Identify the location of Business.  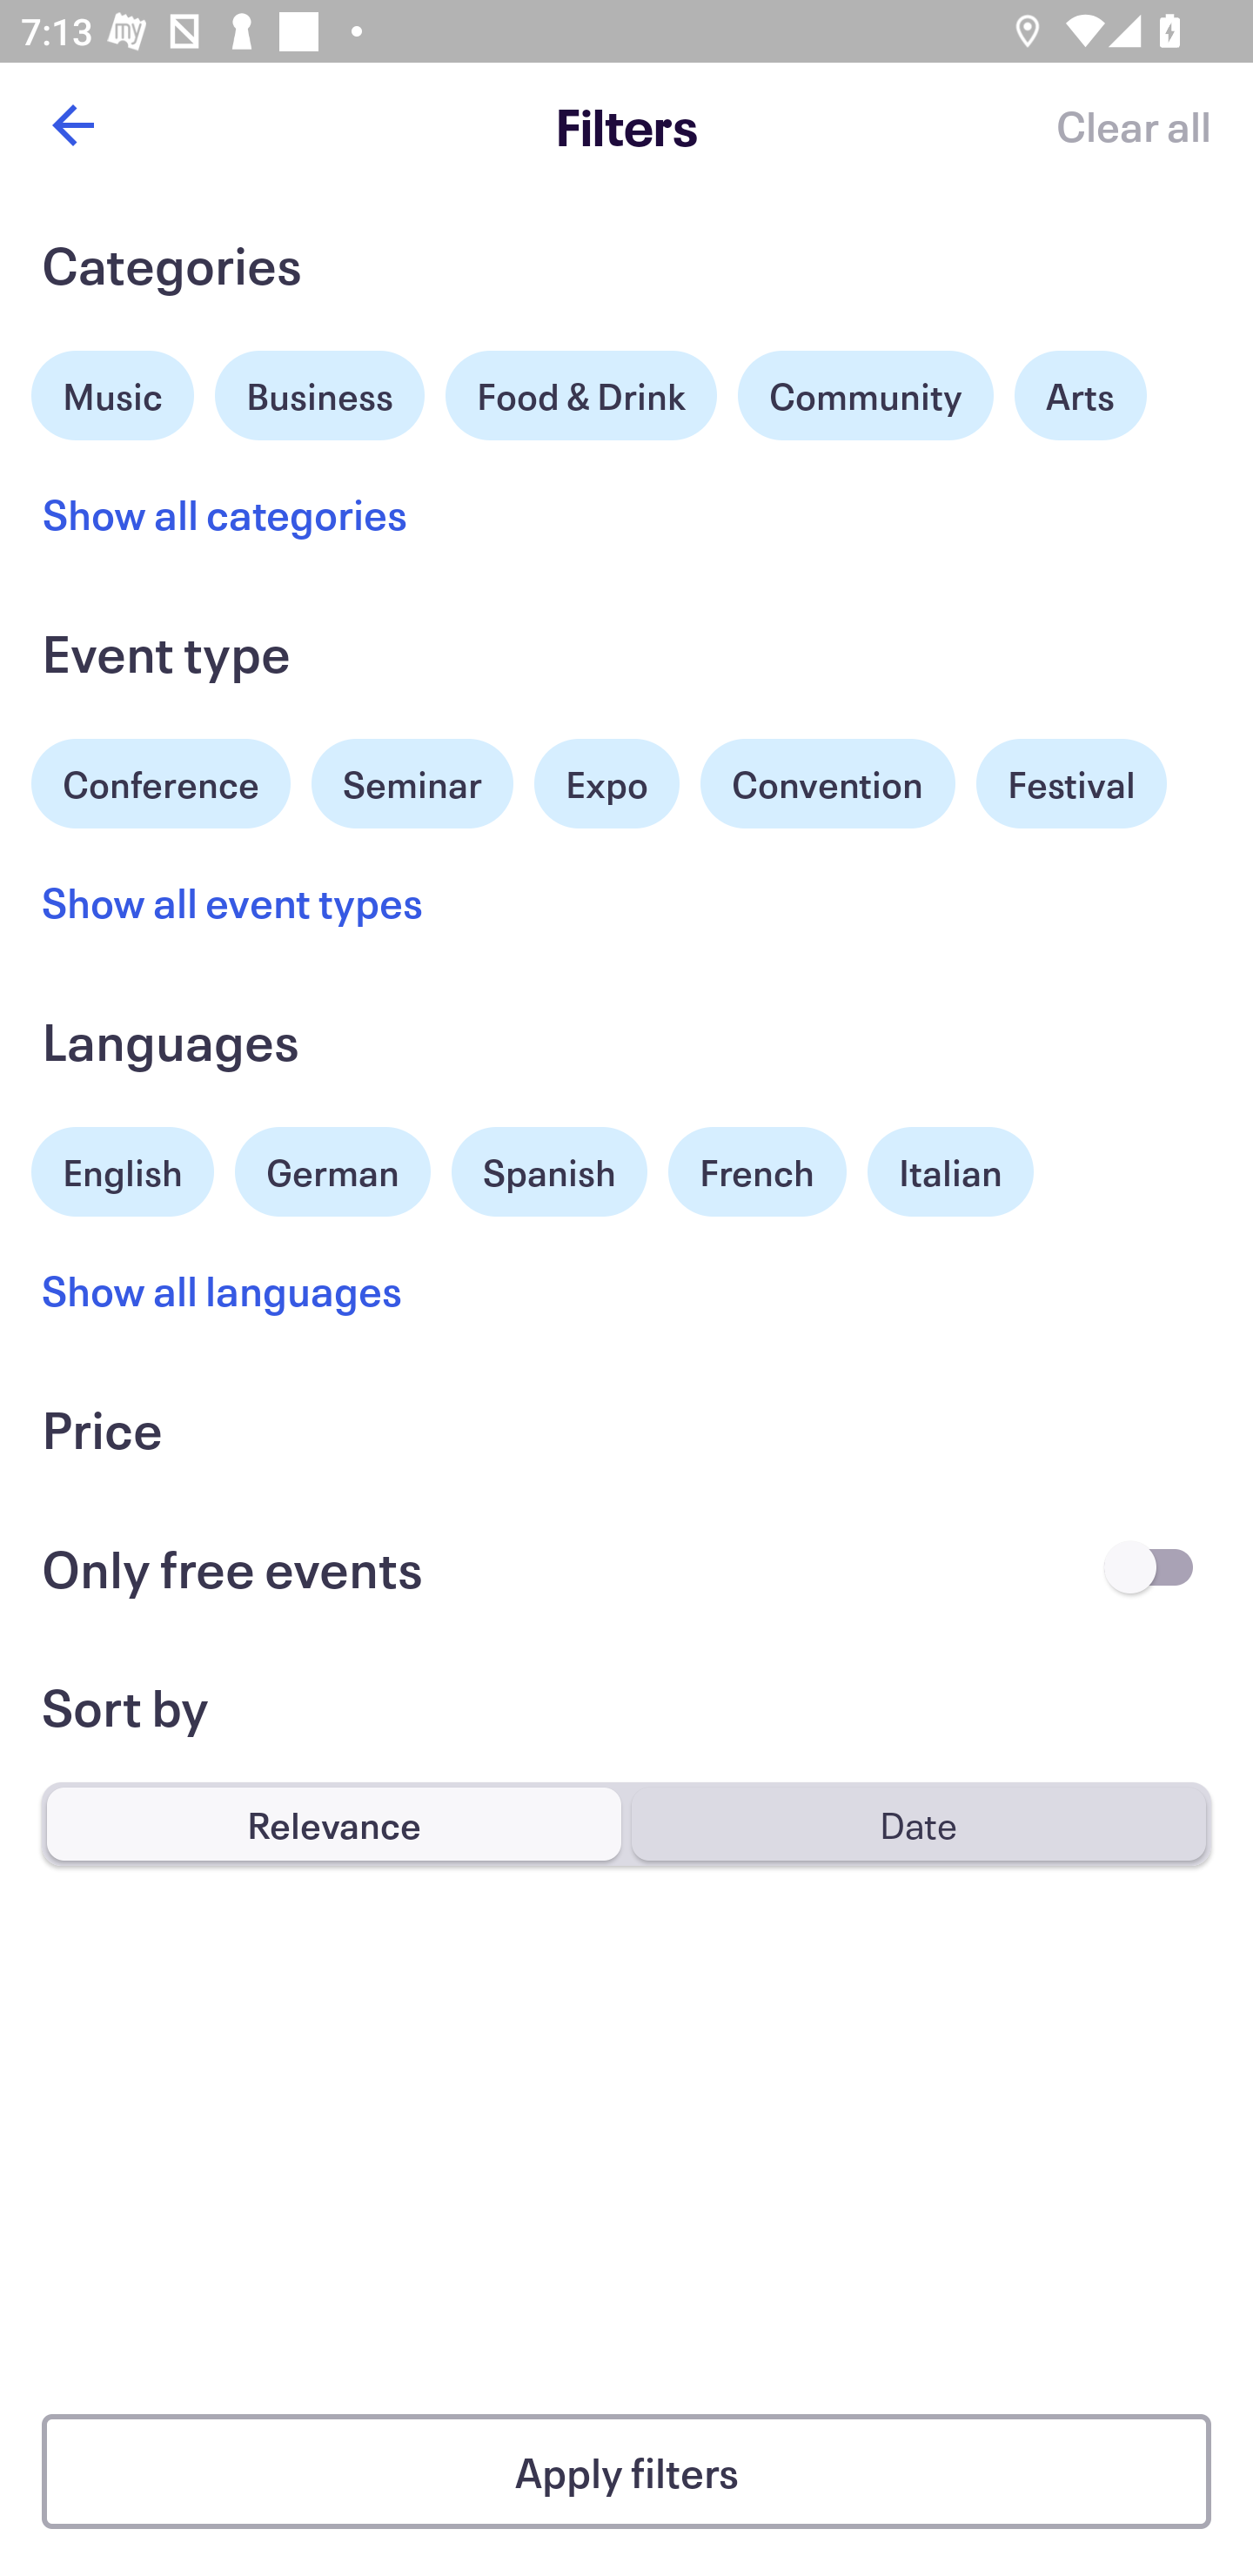
(320, 392).